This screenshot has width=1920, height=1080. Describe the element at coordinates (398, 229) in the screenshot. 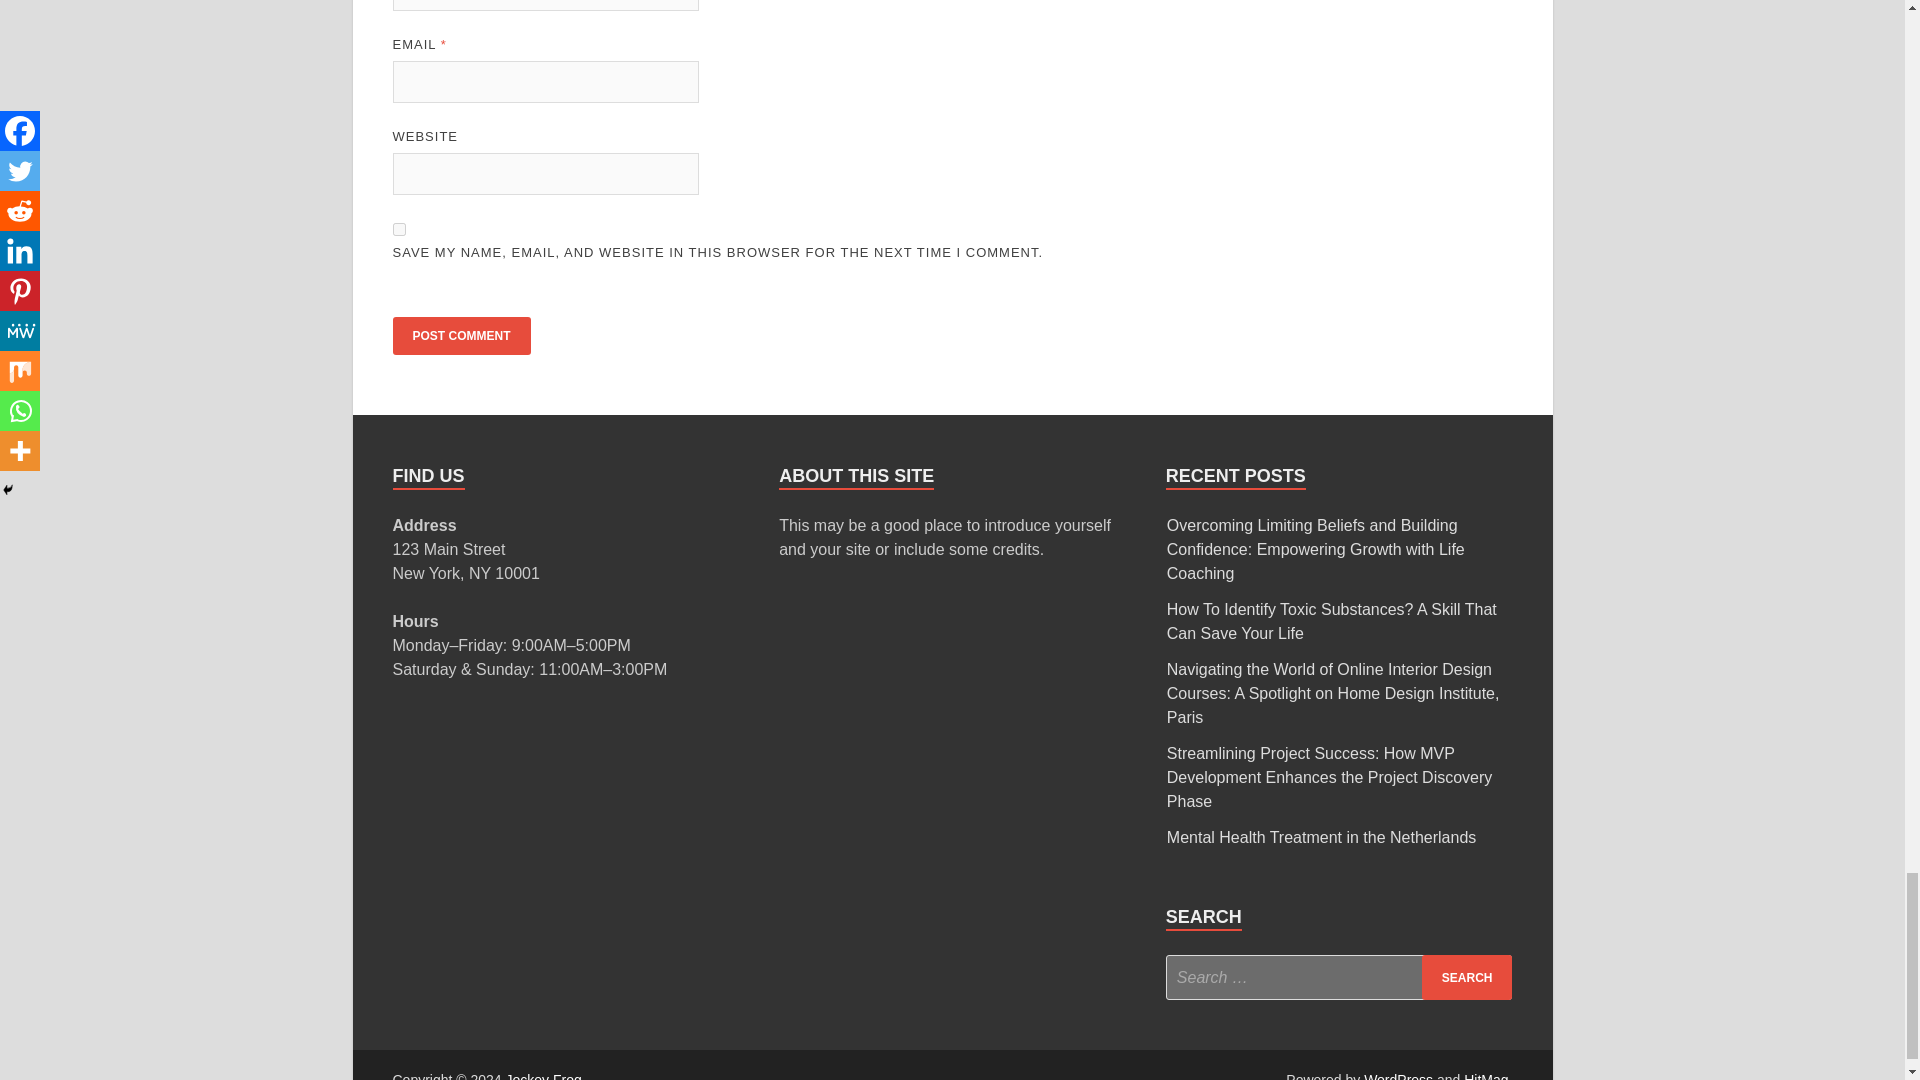

I see `yes` at that location.